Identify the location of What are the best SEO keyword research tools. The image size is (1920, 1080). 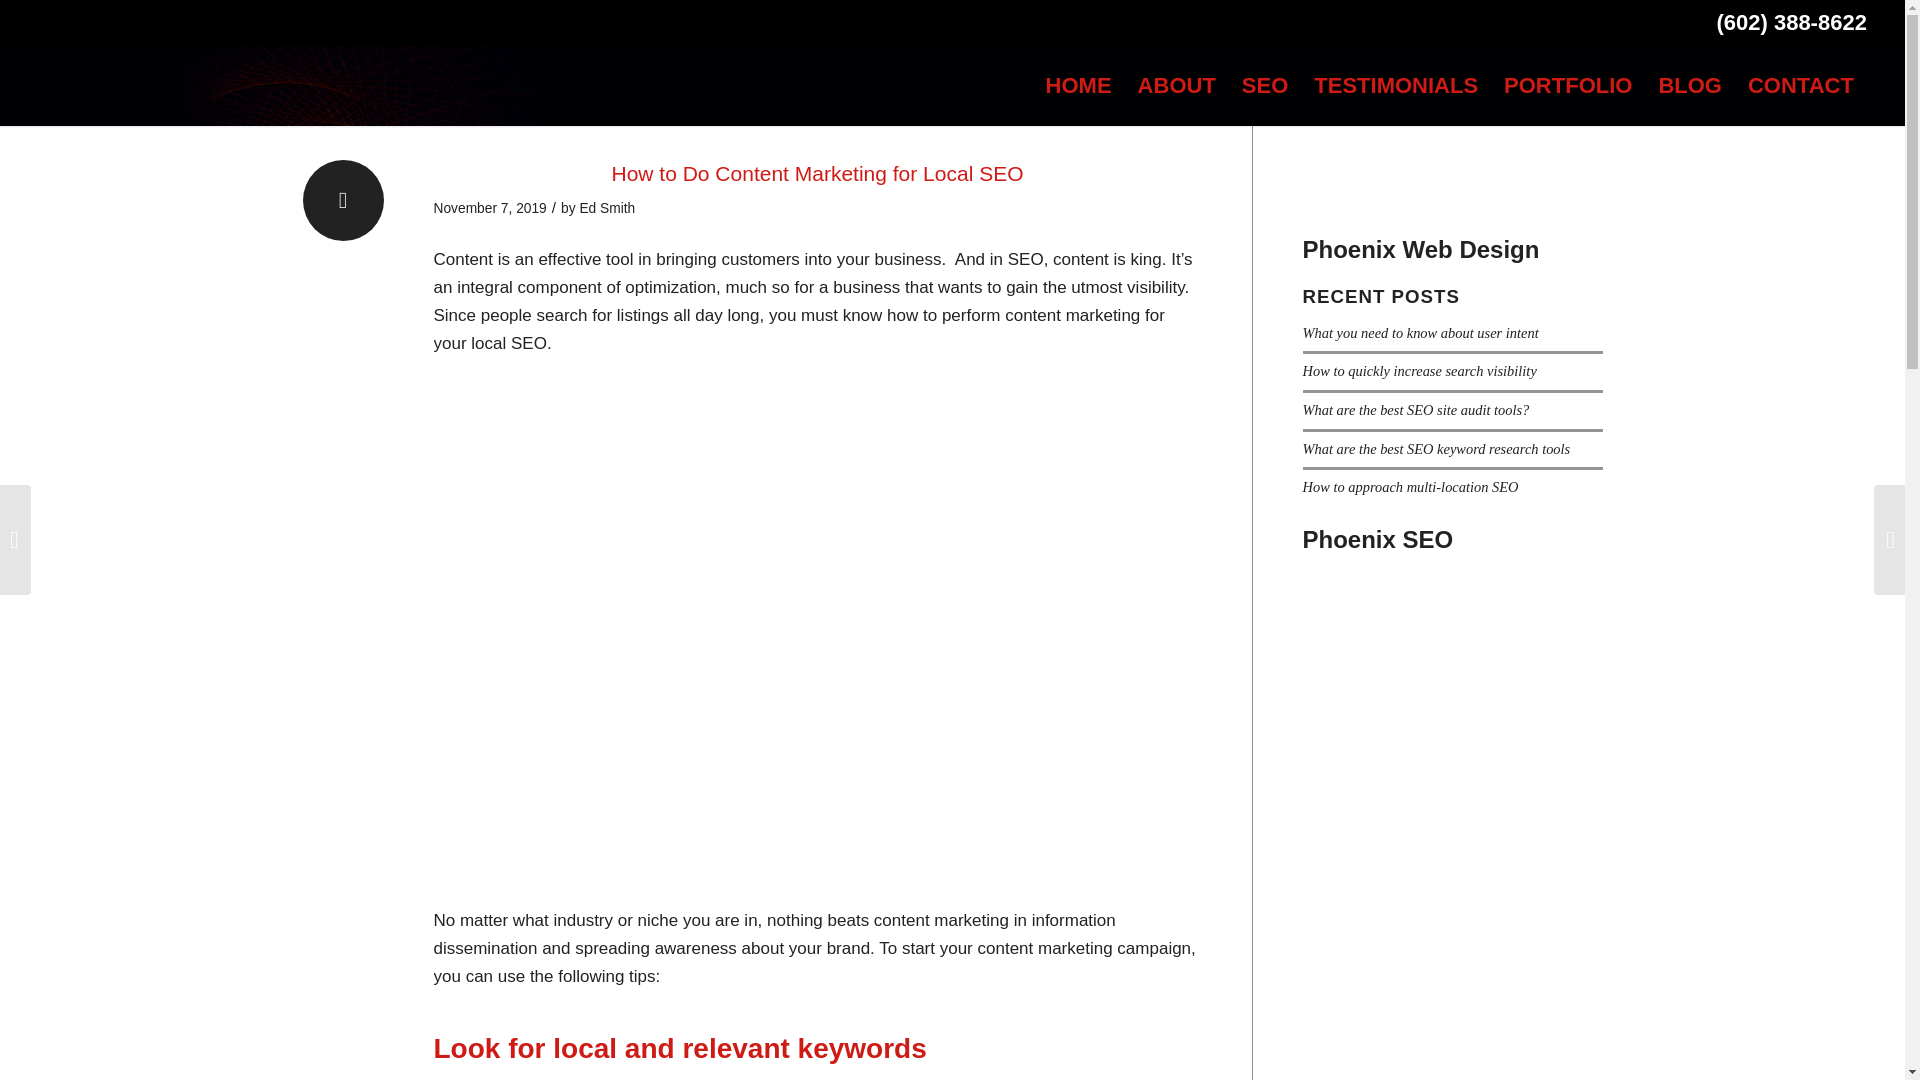
(1436, 448).